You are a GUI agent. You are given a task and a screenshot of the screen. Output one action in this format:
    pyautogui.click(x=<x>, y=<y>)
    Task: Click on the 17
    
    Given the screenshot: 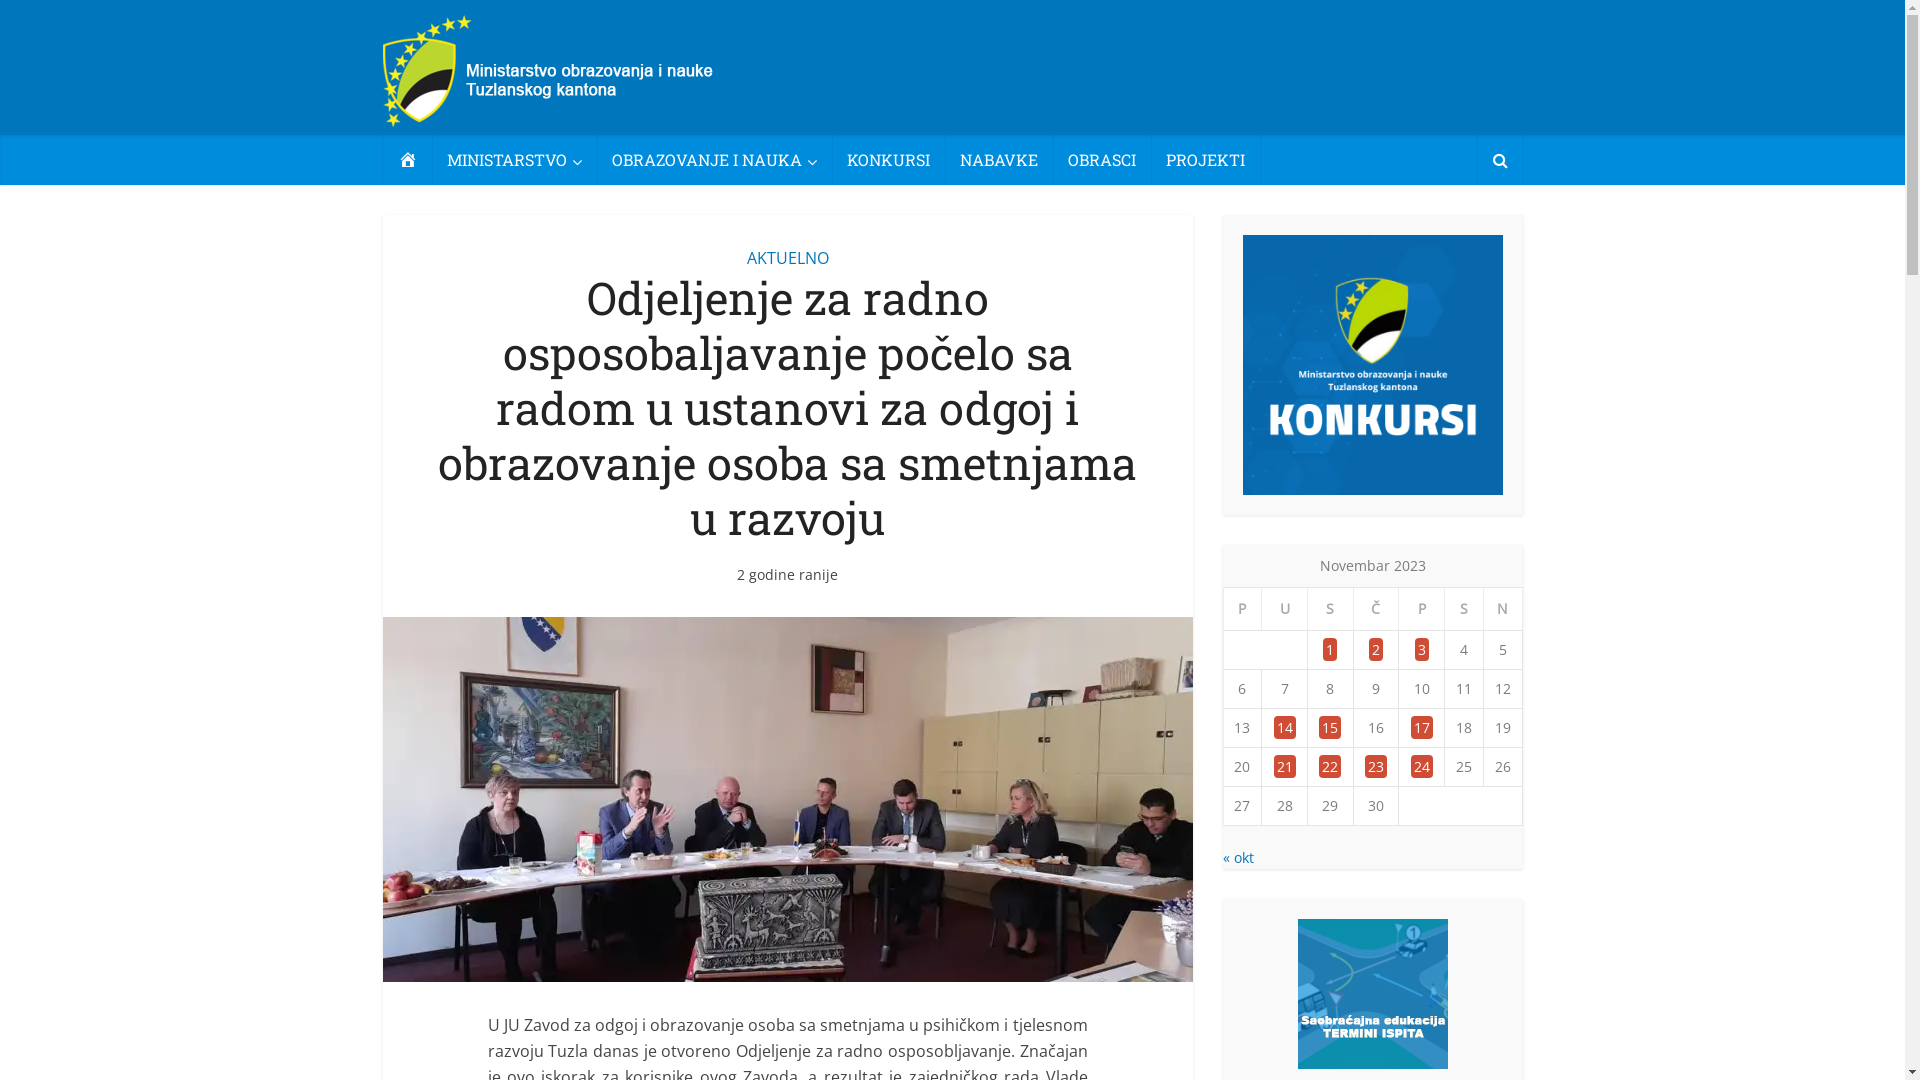 What is the action you would take?
    pyautogui.click(x=1422, y=728)
    